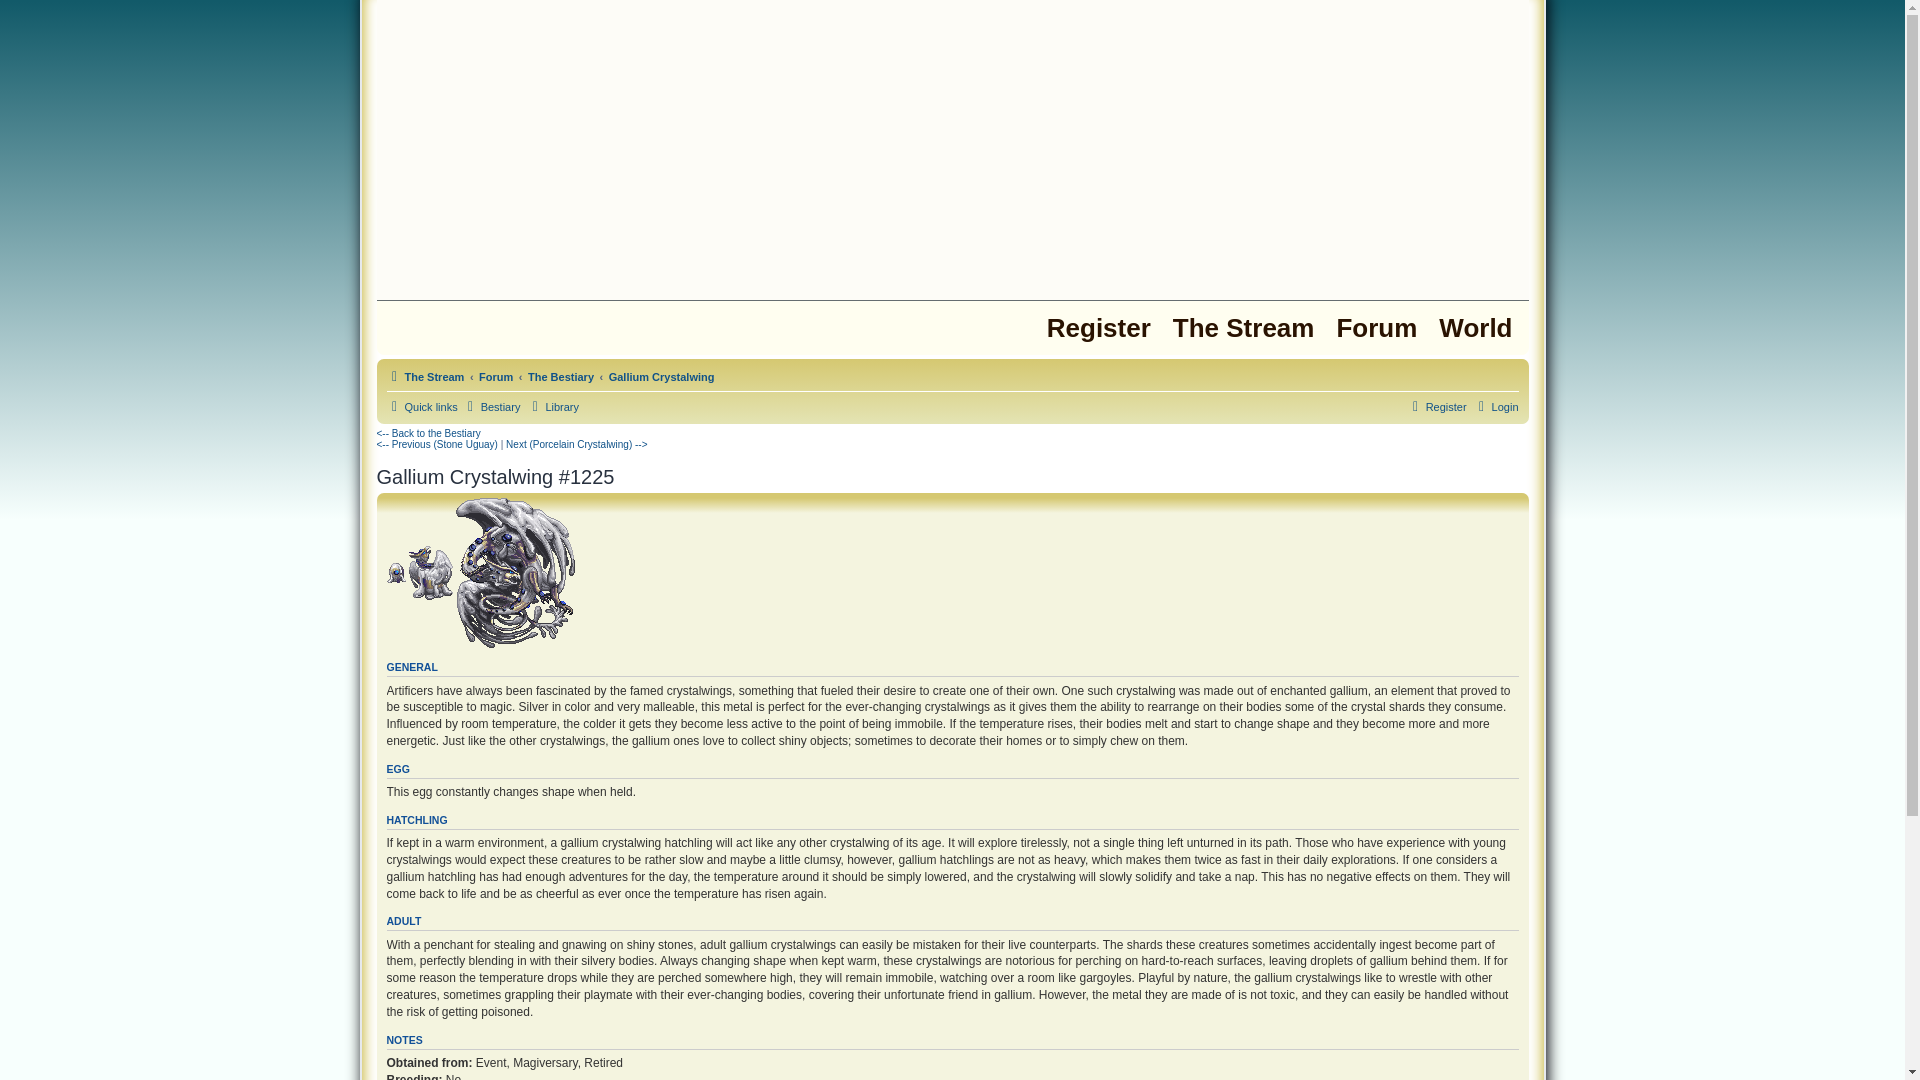 The width and height of the screenshot is (1920, 1080). I want to click on Index of the discussion boards, so click(1376, 328).